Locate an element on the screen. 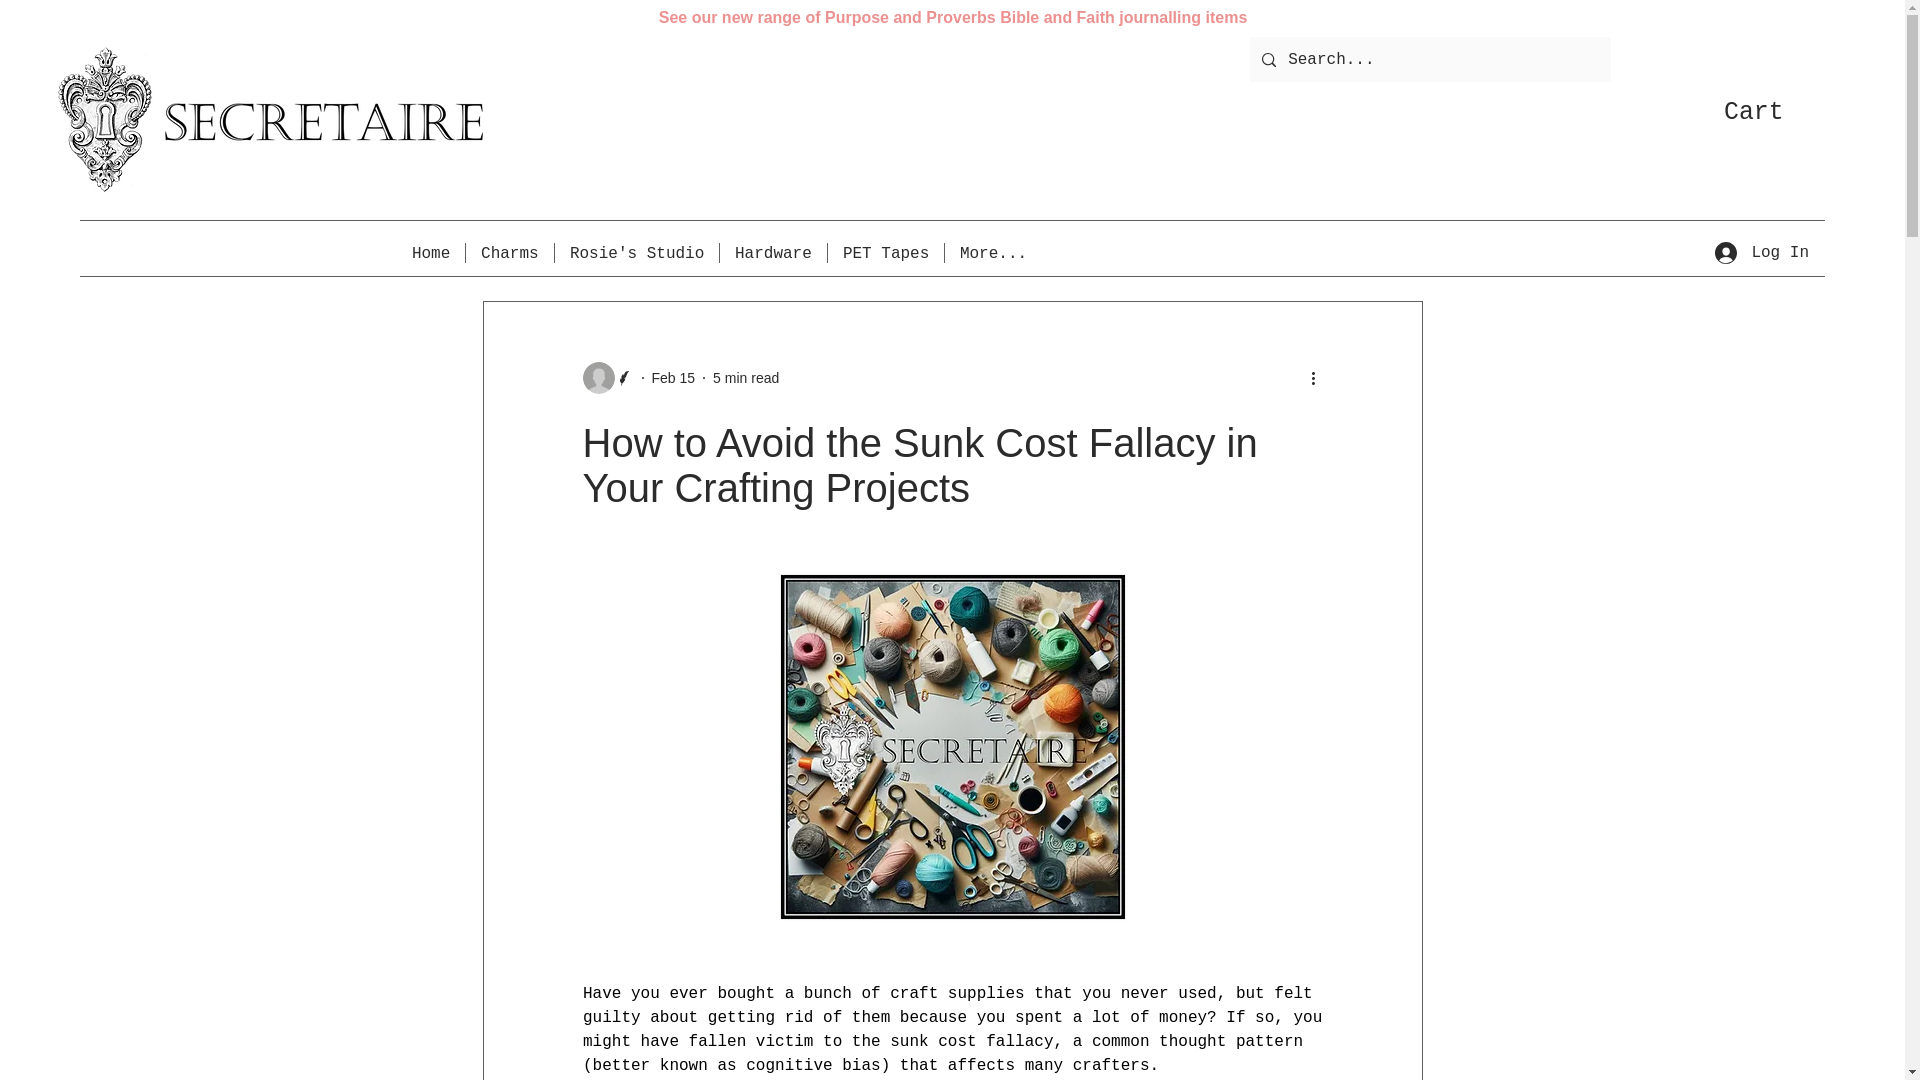 The height and width of the screenshot is (1080, 1920). Charms is located at coordinates (510, 253).